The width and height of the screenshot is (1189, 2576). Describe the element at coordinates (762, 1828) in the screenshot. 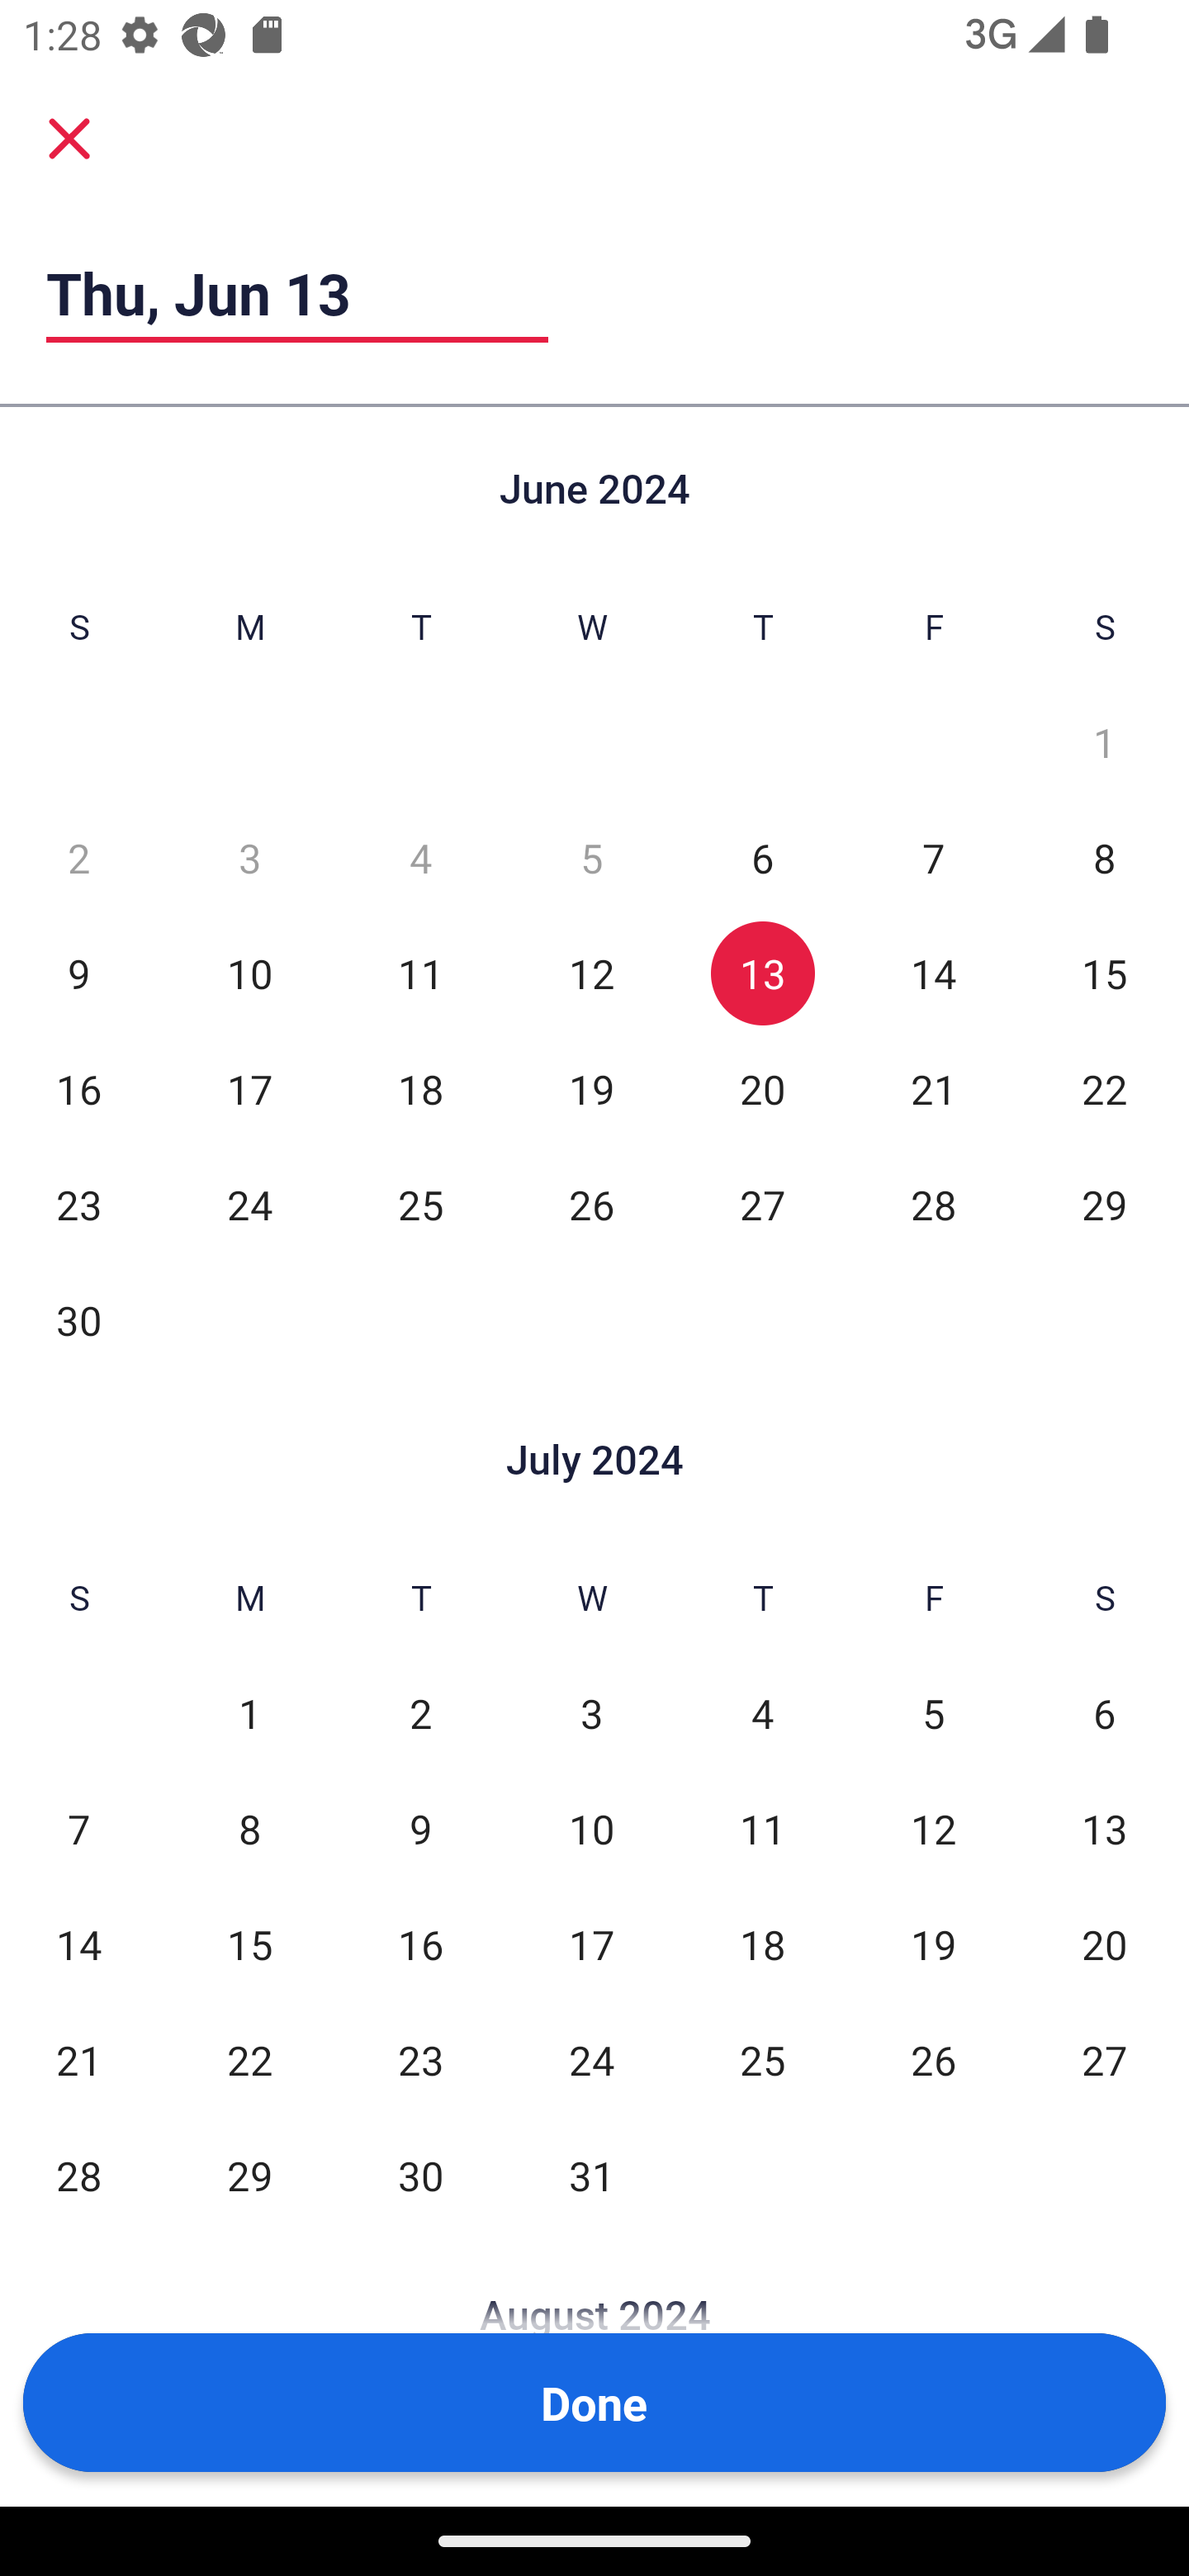

I see `11 Thu, Jul 11, Not Selected` at that location.